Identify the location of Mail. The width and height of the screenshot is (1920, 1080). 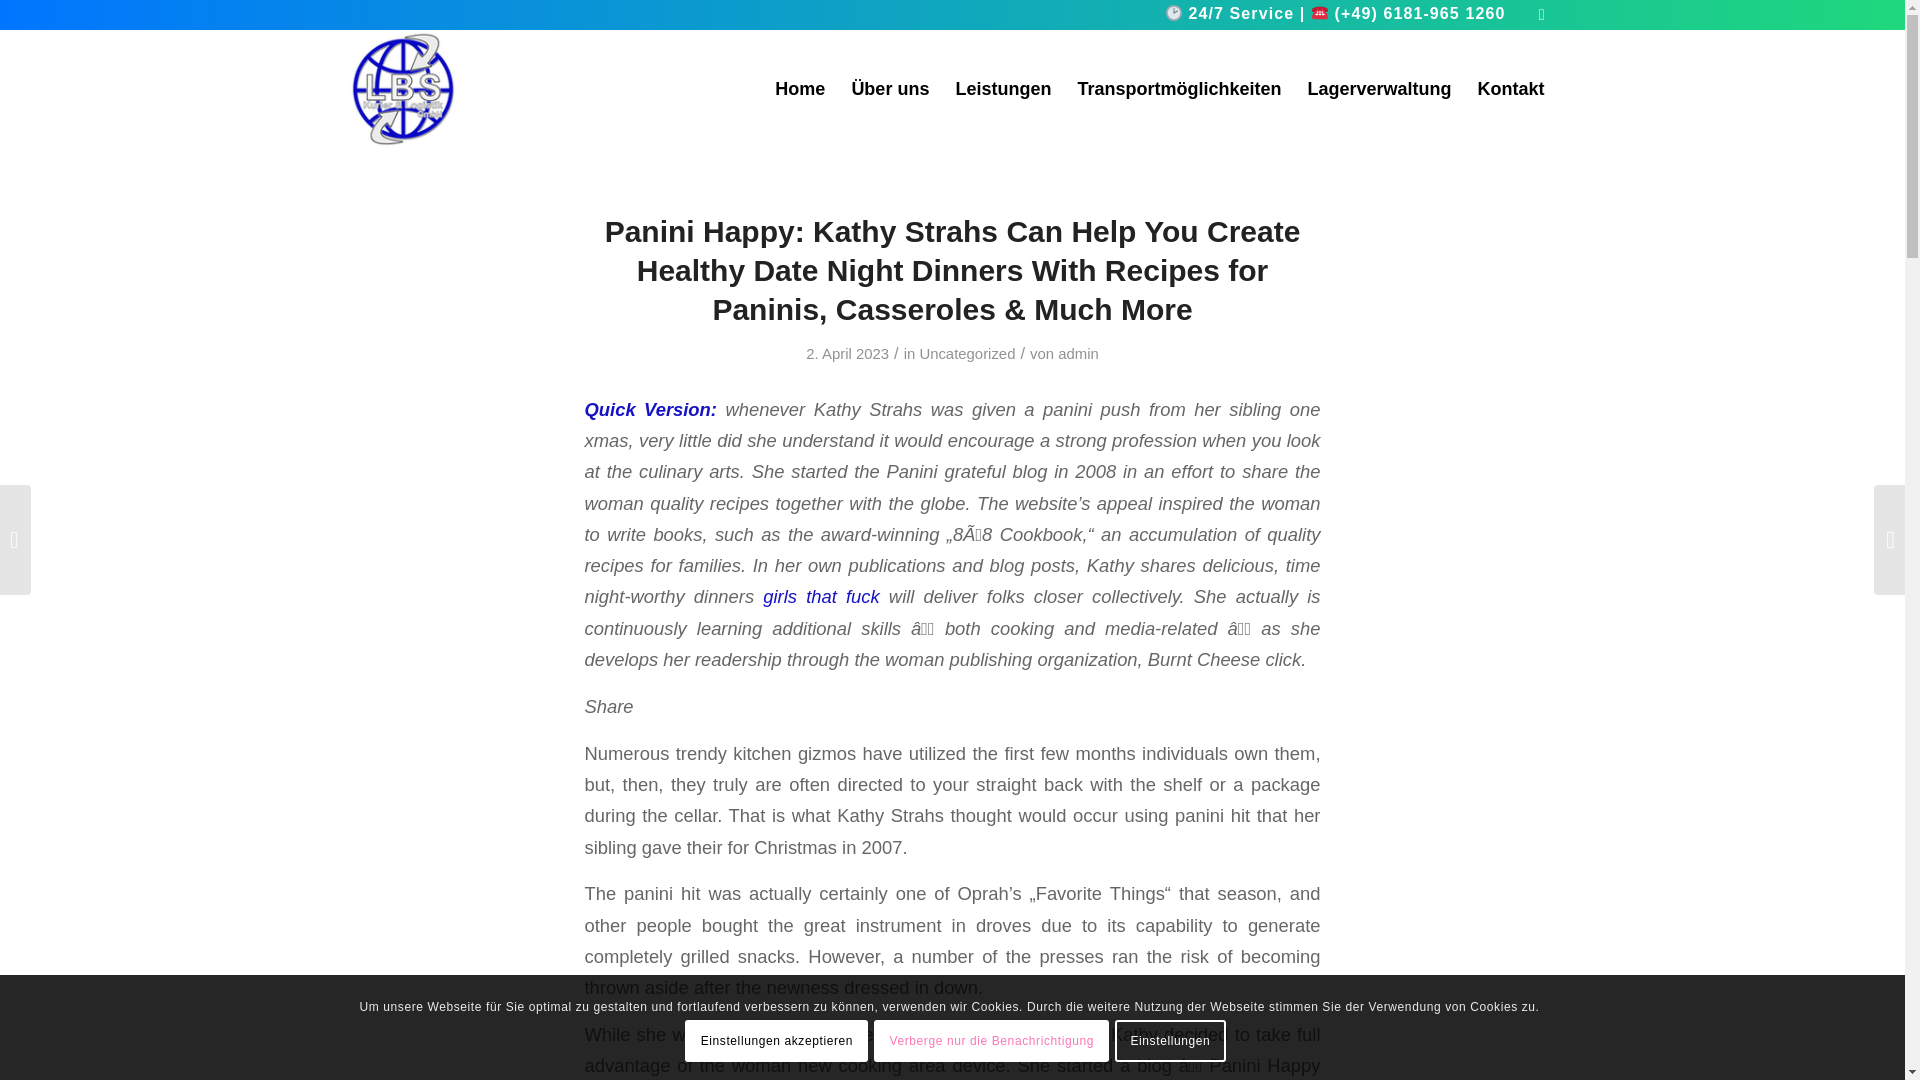
(1542, 15).